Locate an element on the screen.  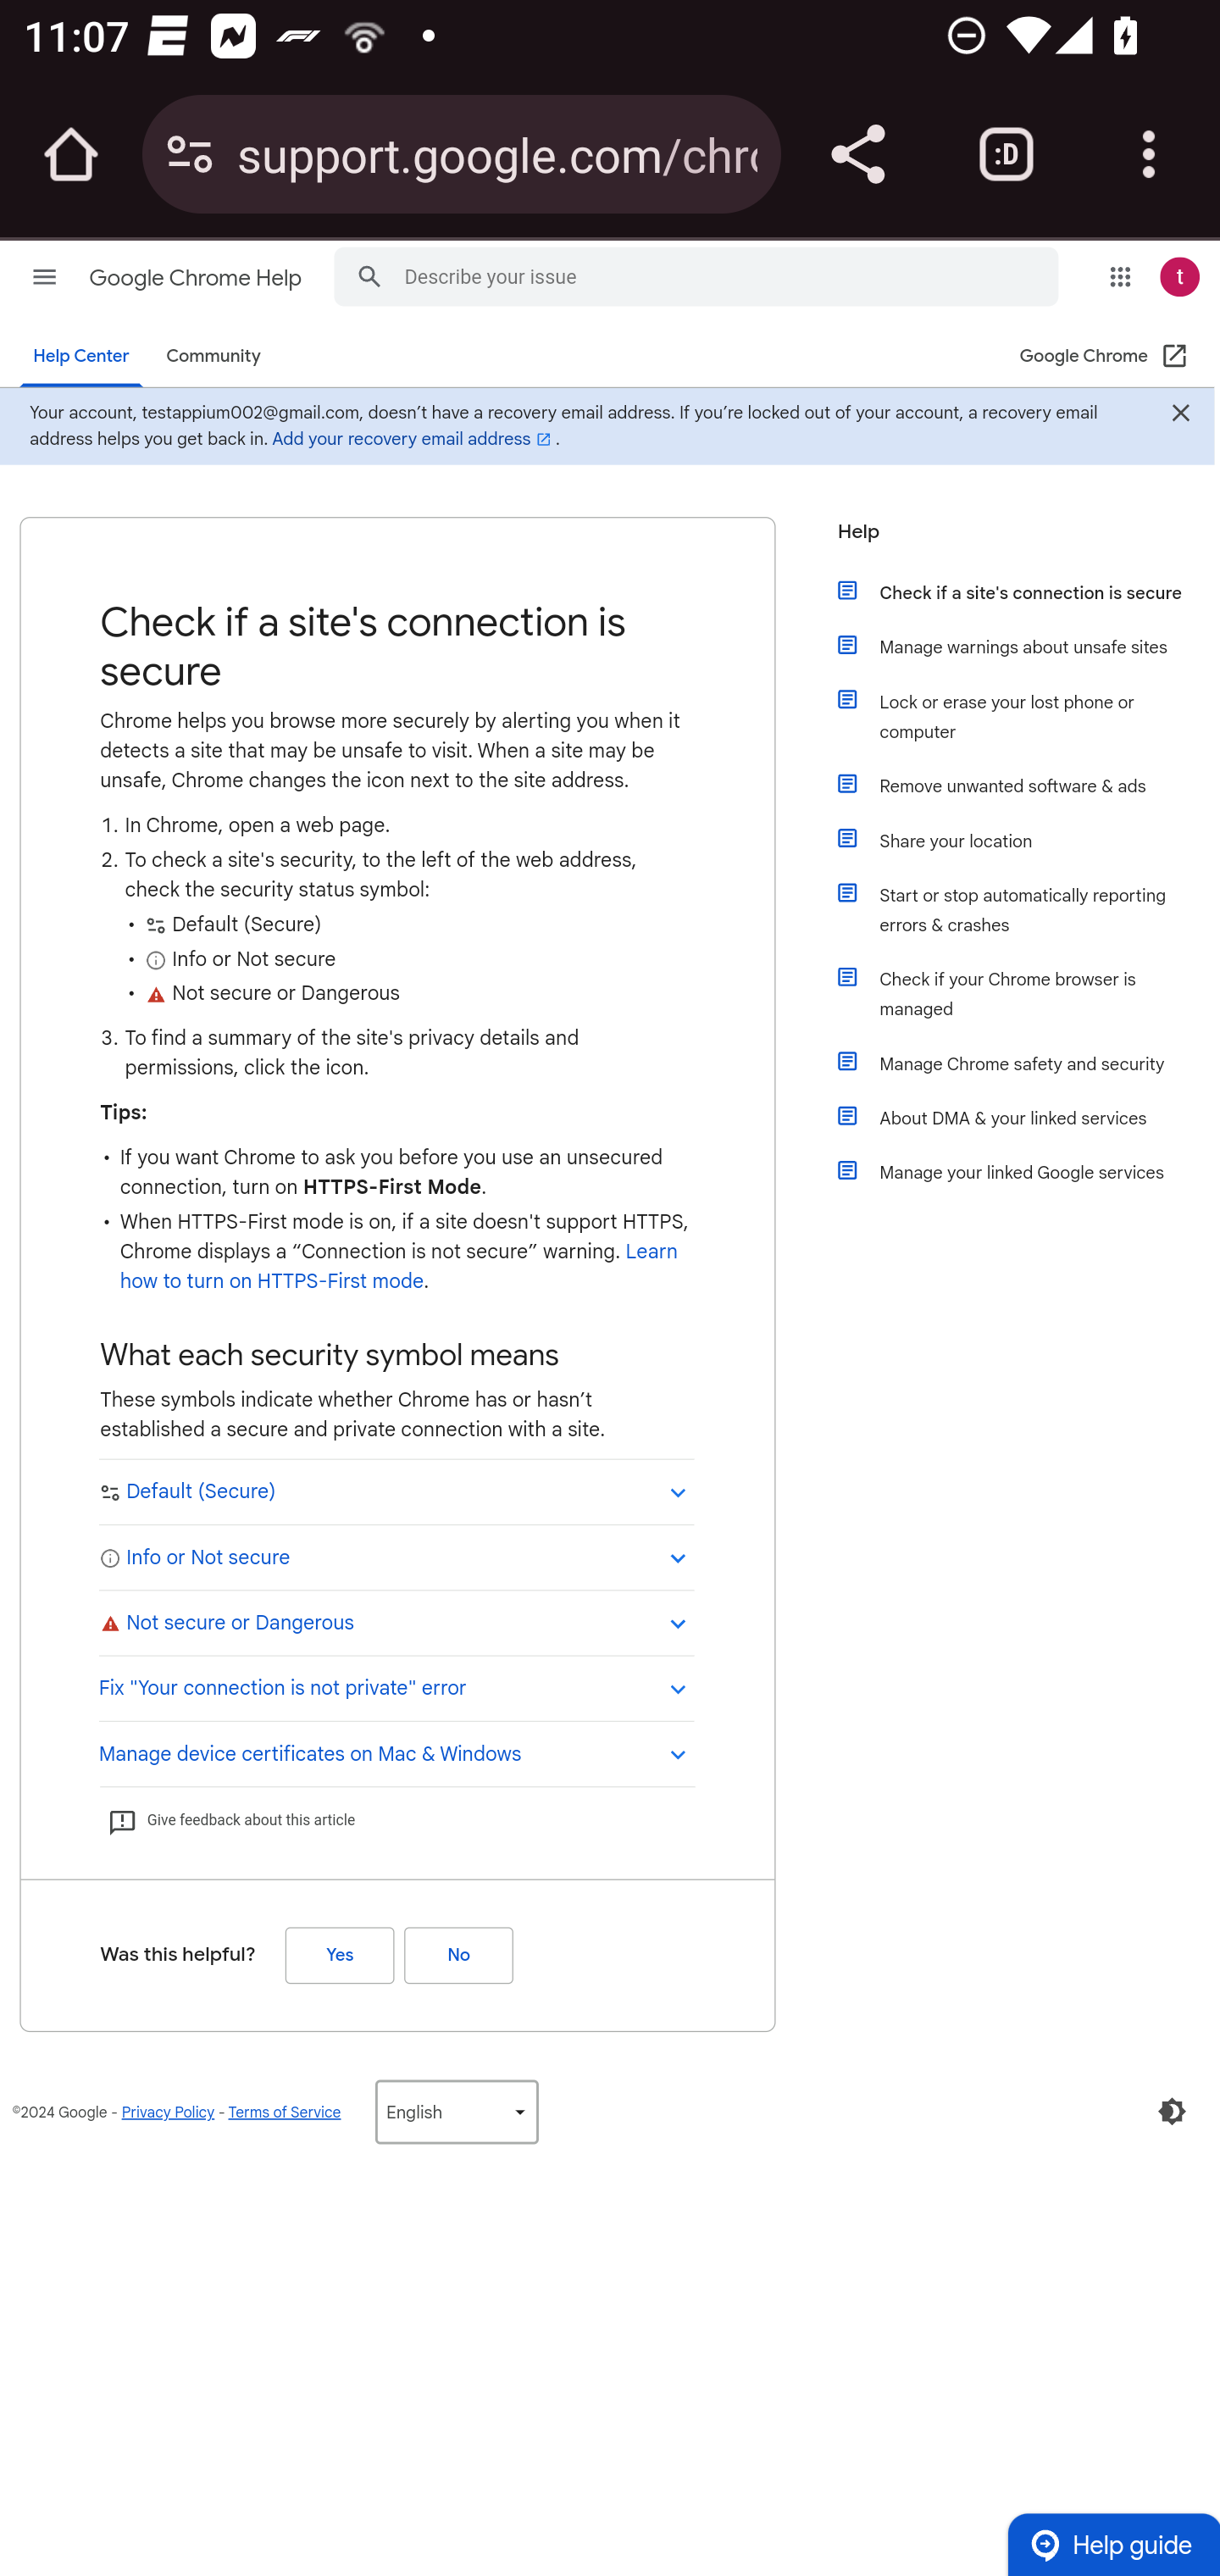
Language (English‎) is located at coordinates (456, 2111).